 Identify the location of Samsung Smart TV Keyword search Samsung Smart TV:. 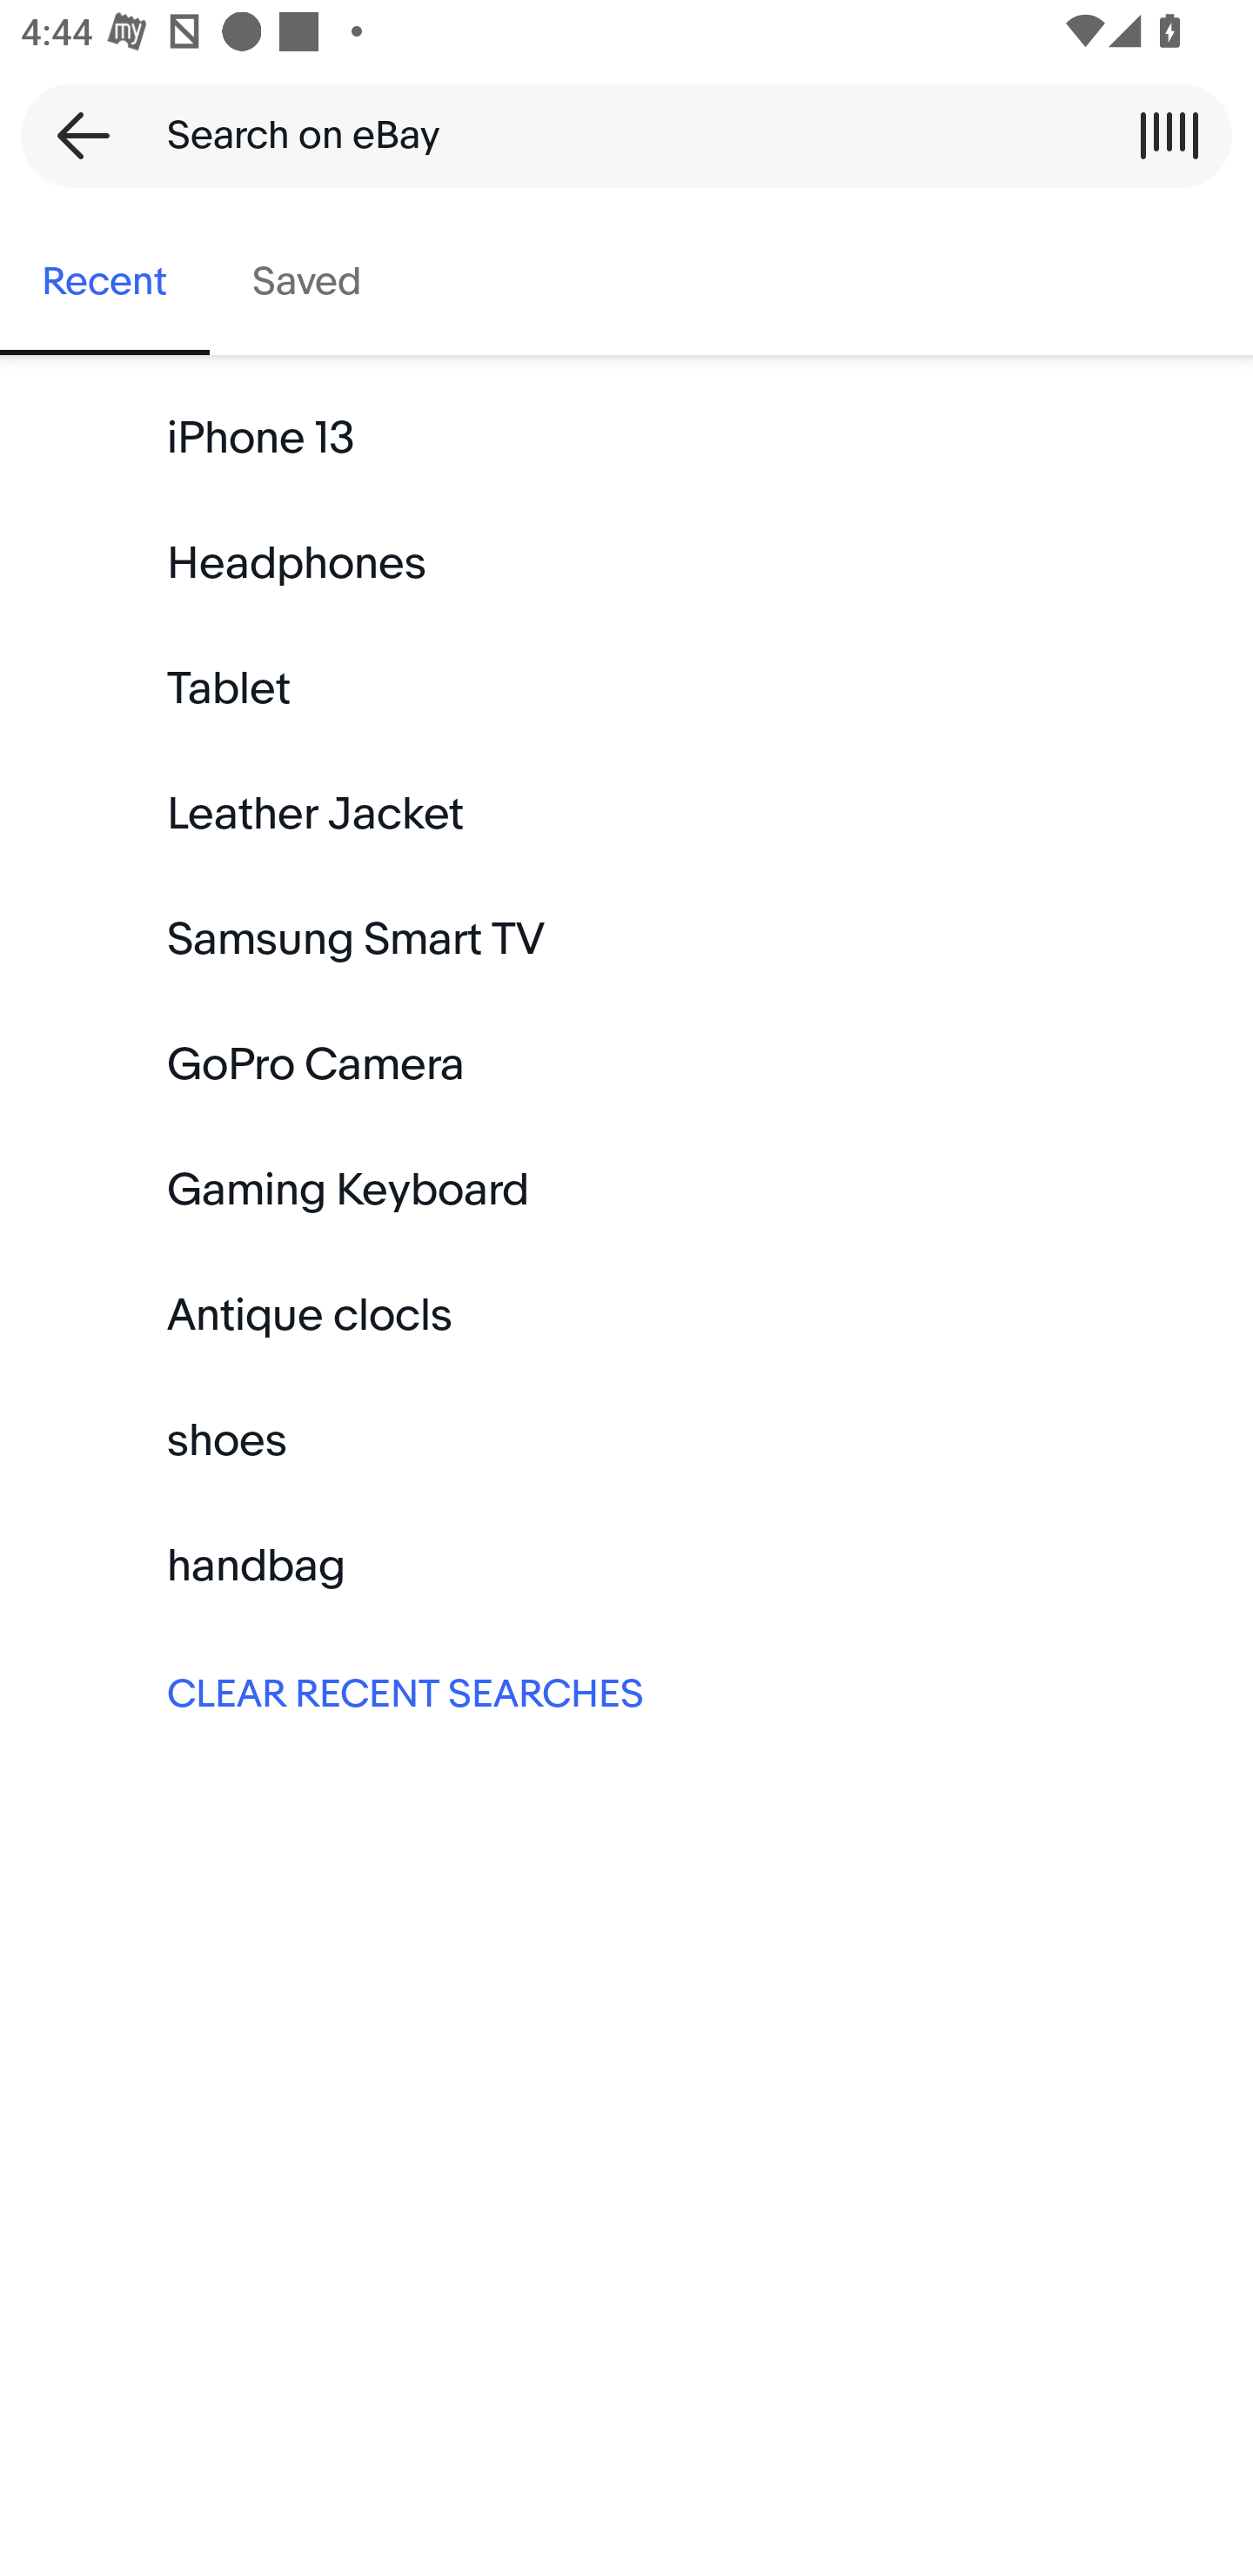
(626, 940).